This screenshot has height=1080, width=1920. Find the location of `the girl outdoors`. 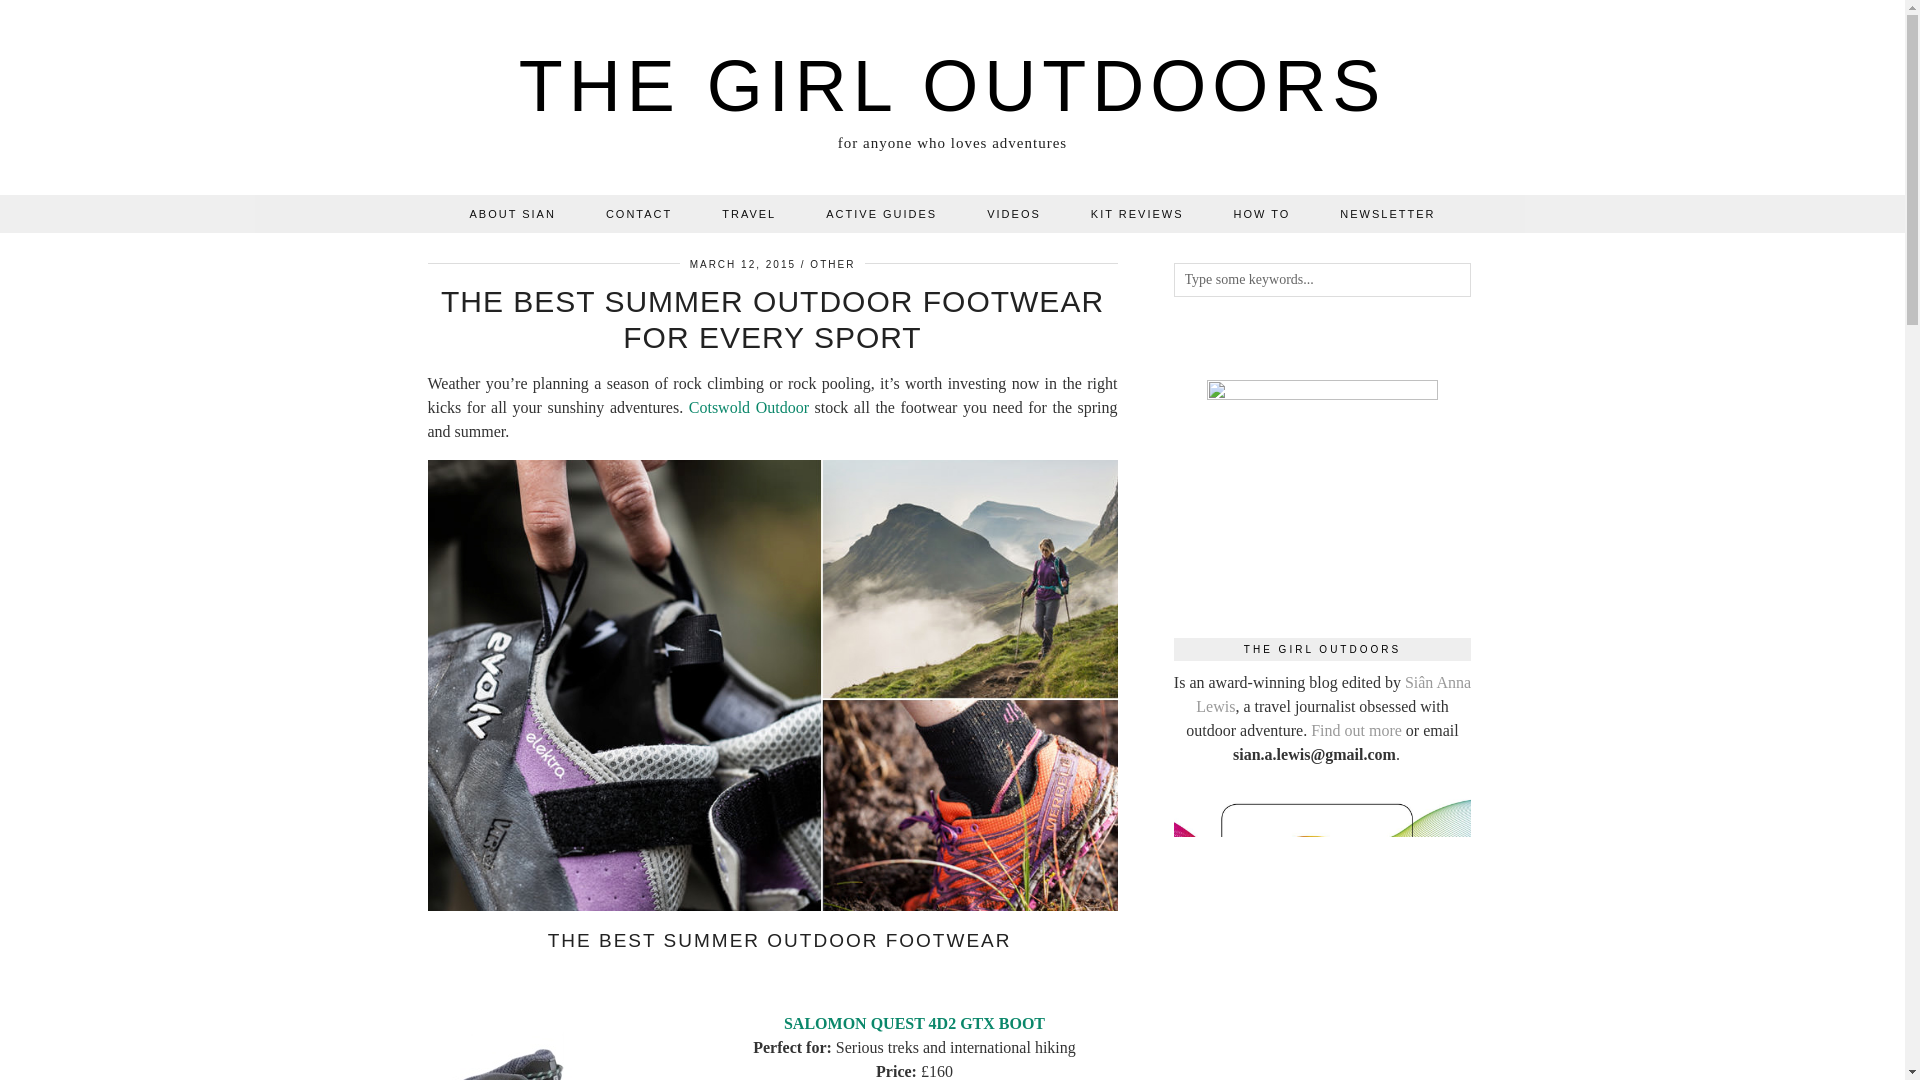

the girl outdoors is located at coordinates (952, 86).